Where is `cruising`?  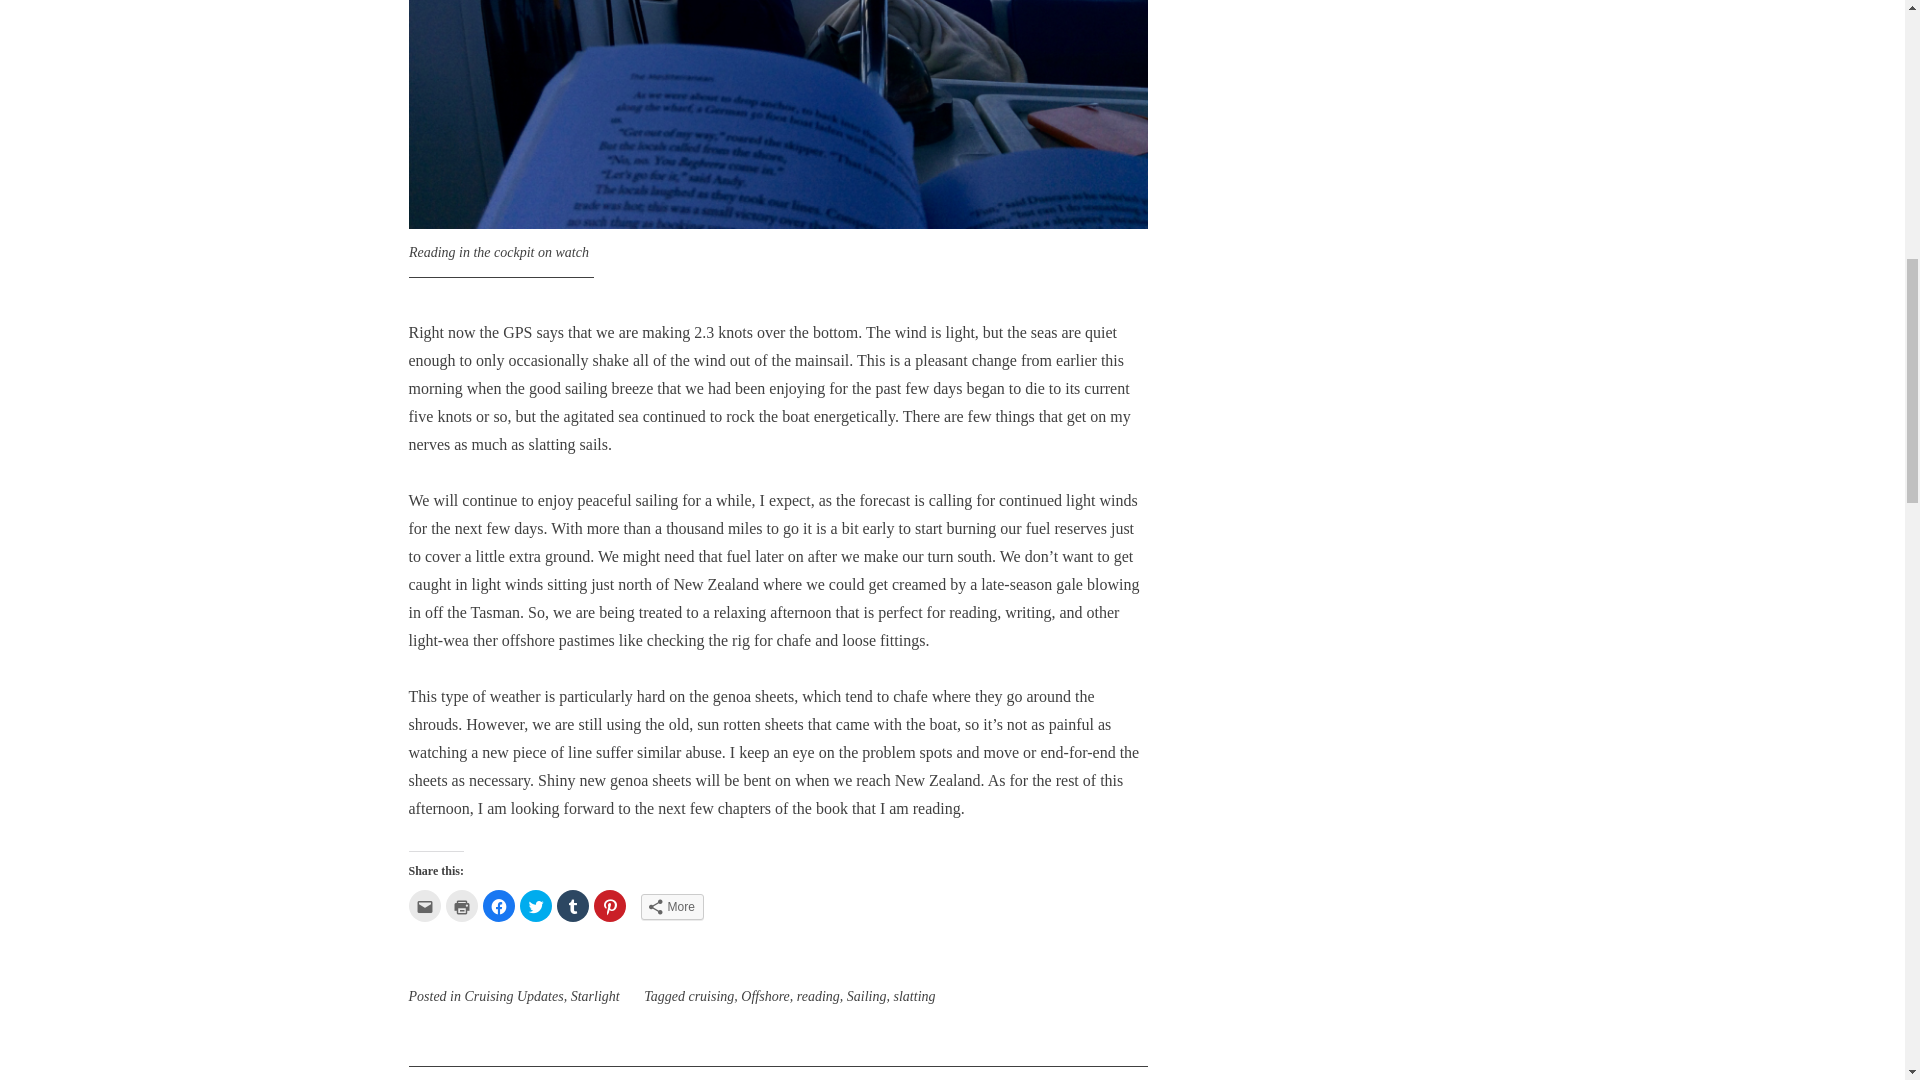
cruising is located at coordinates (710, 996).